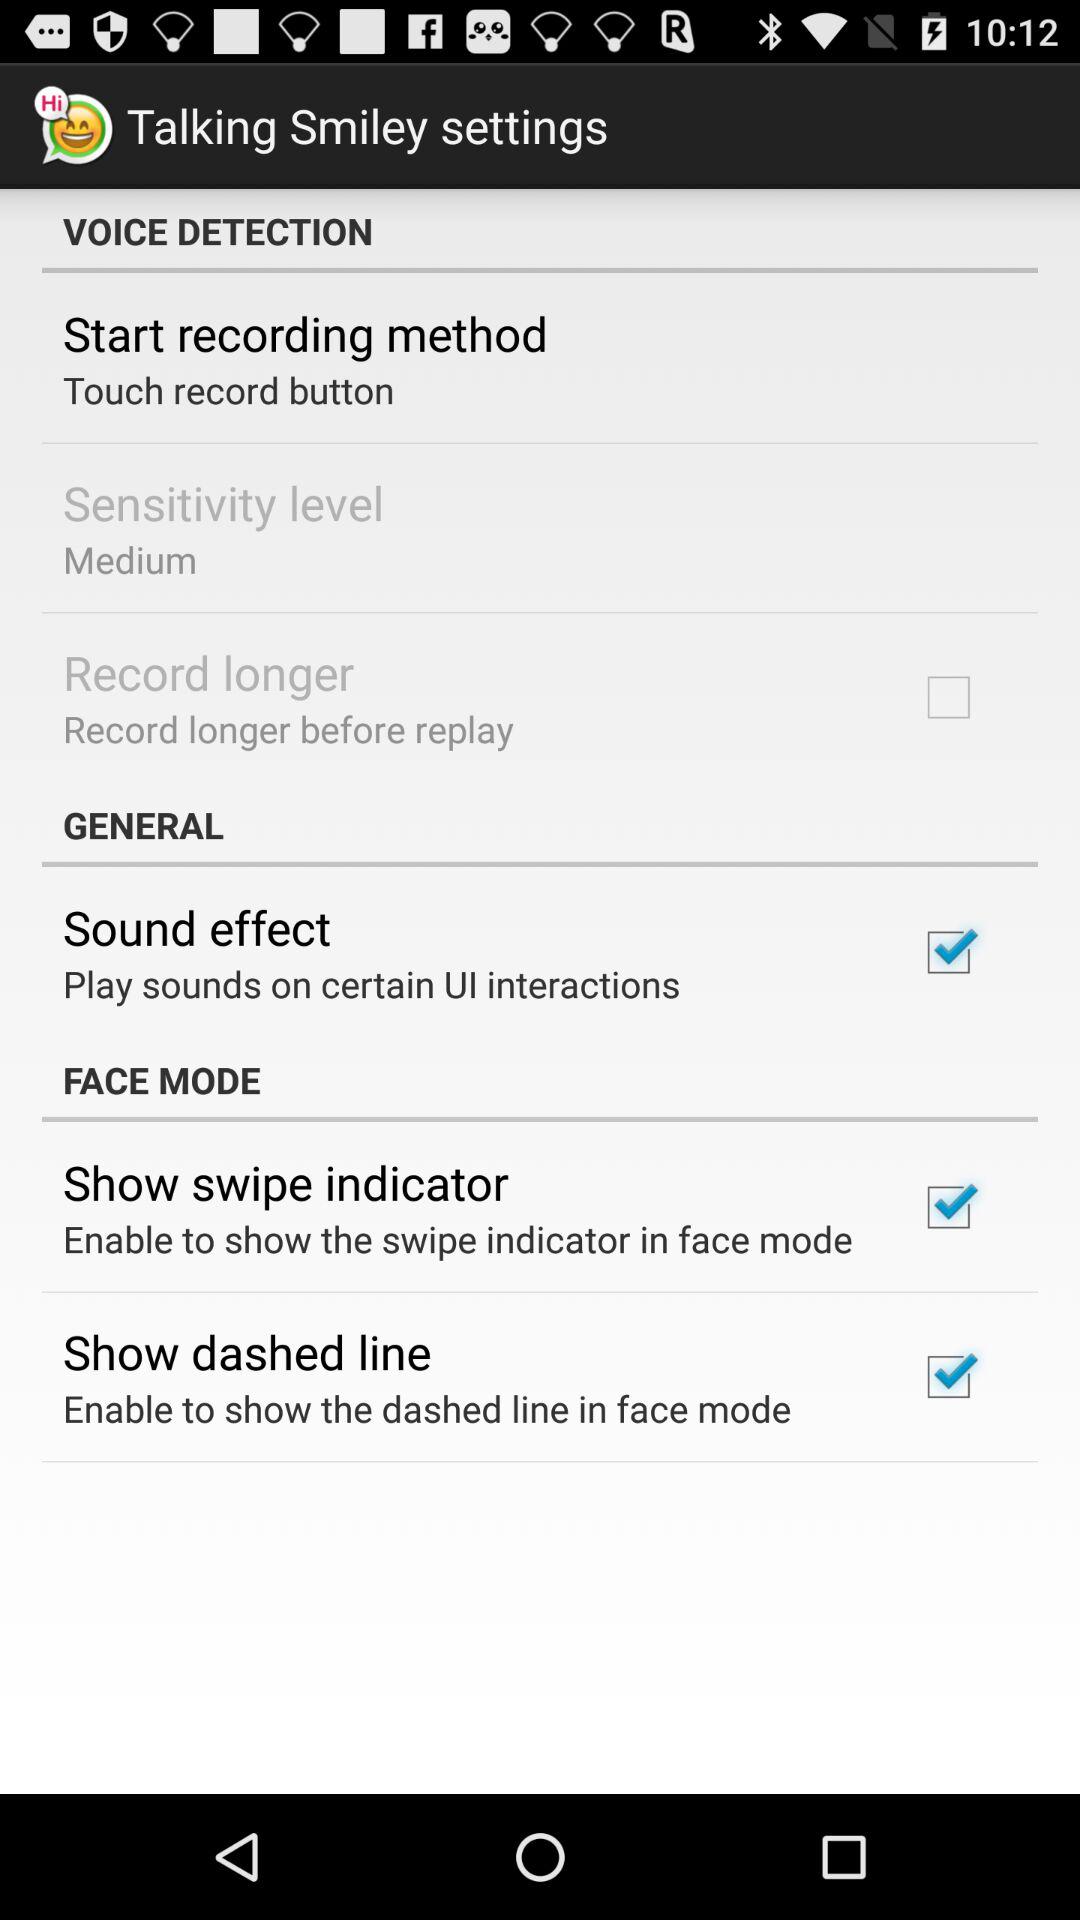 This screenshot has height=1920, width=1080. Describe the element at coordinates (372, 984) in the screenshot. I see `press the item below the sound effect` at that location.